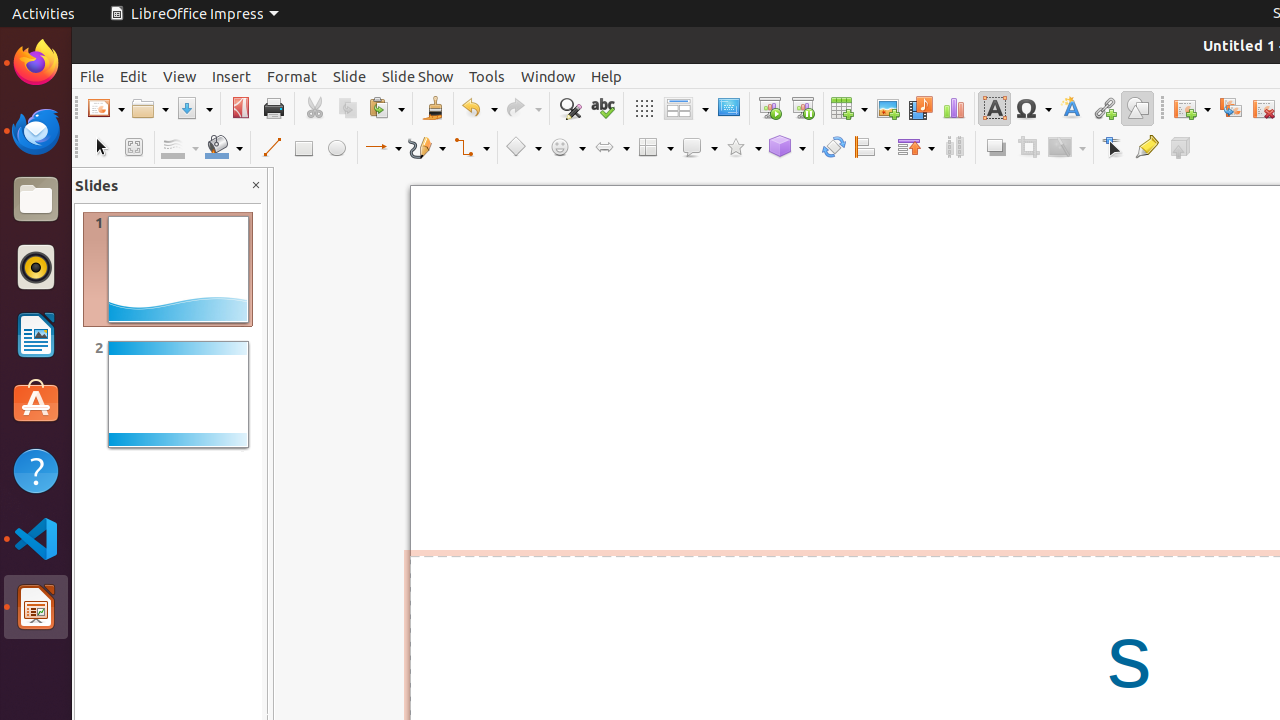 Image resolution: width=1280 pixels, height=720 pixels. What do you see at coordinates (36, 607) in the screenshot?
I see `LibreOffice Impress` at bounding box center [36, 607].